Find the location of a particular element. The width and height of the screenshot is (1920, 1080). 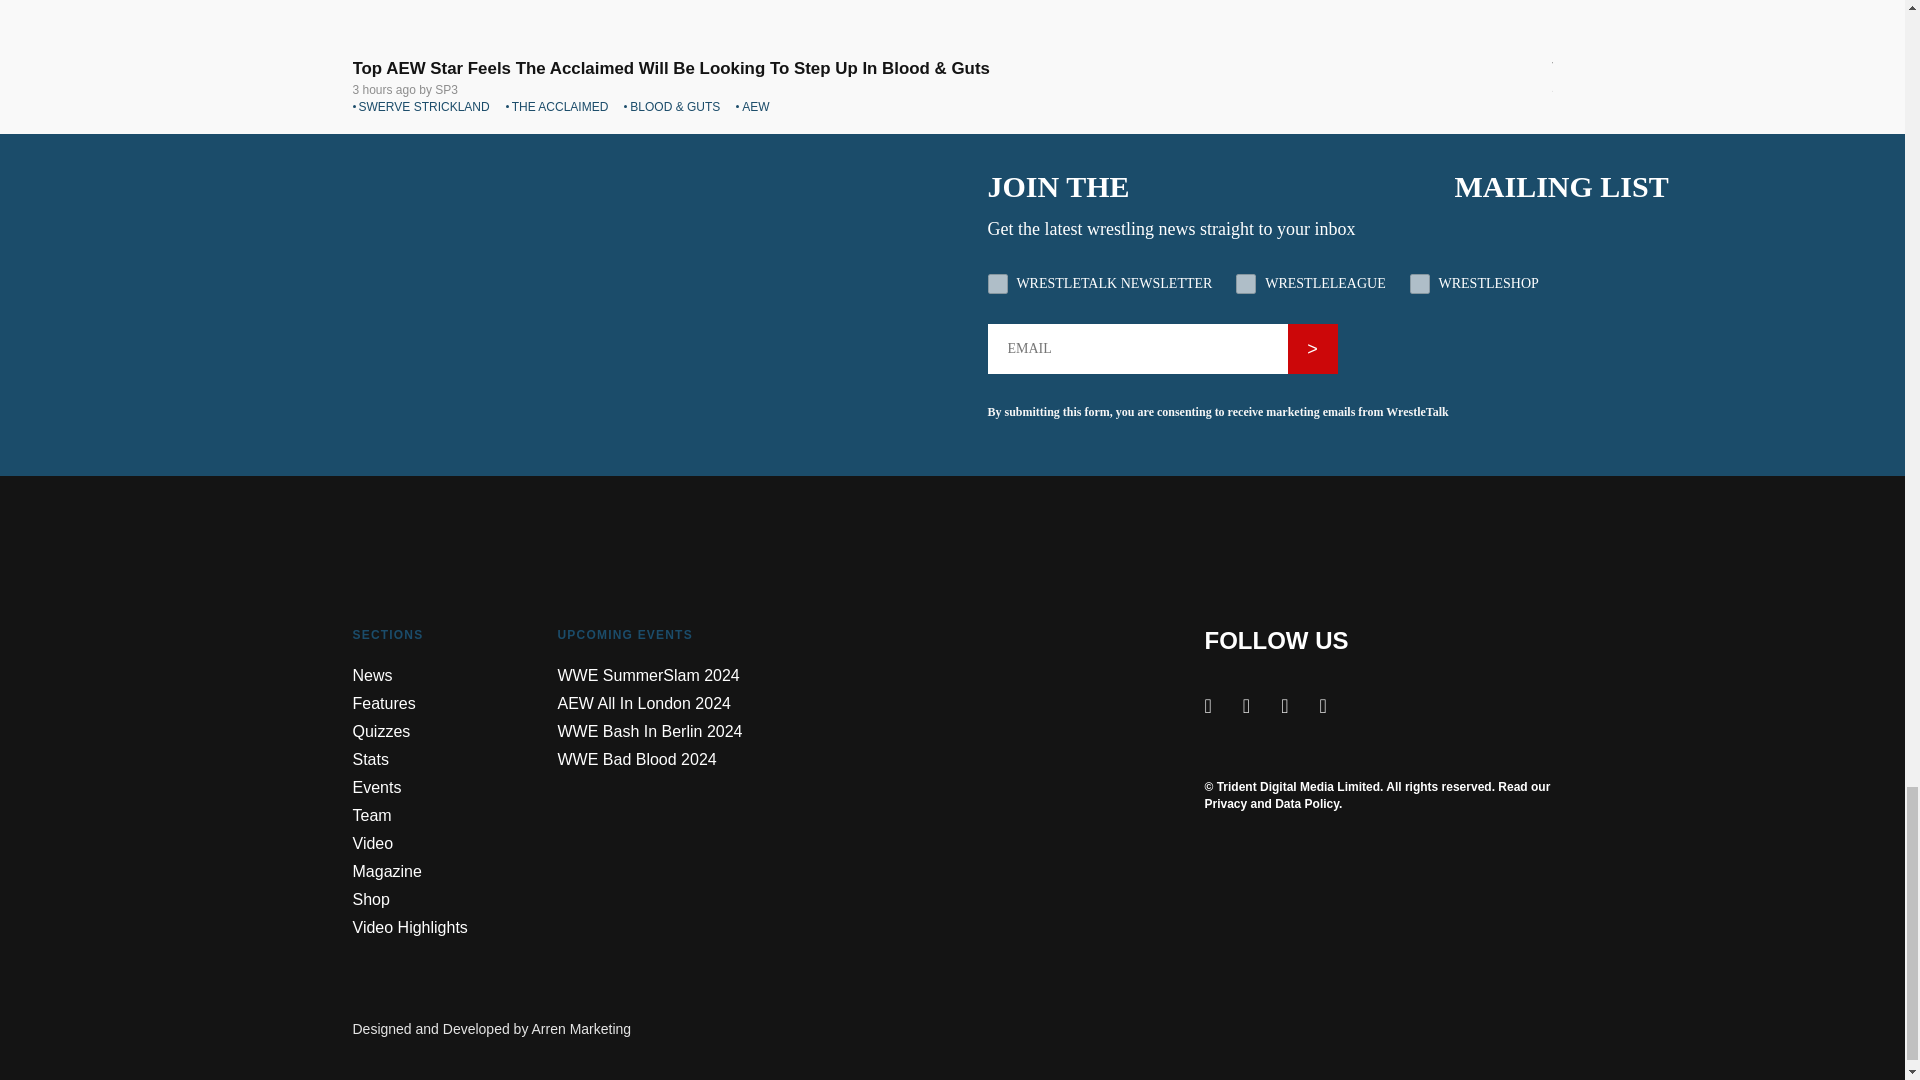

WS is located at coordinates (1420, 284).